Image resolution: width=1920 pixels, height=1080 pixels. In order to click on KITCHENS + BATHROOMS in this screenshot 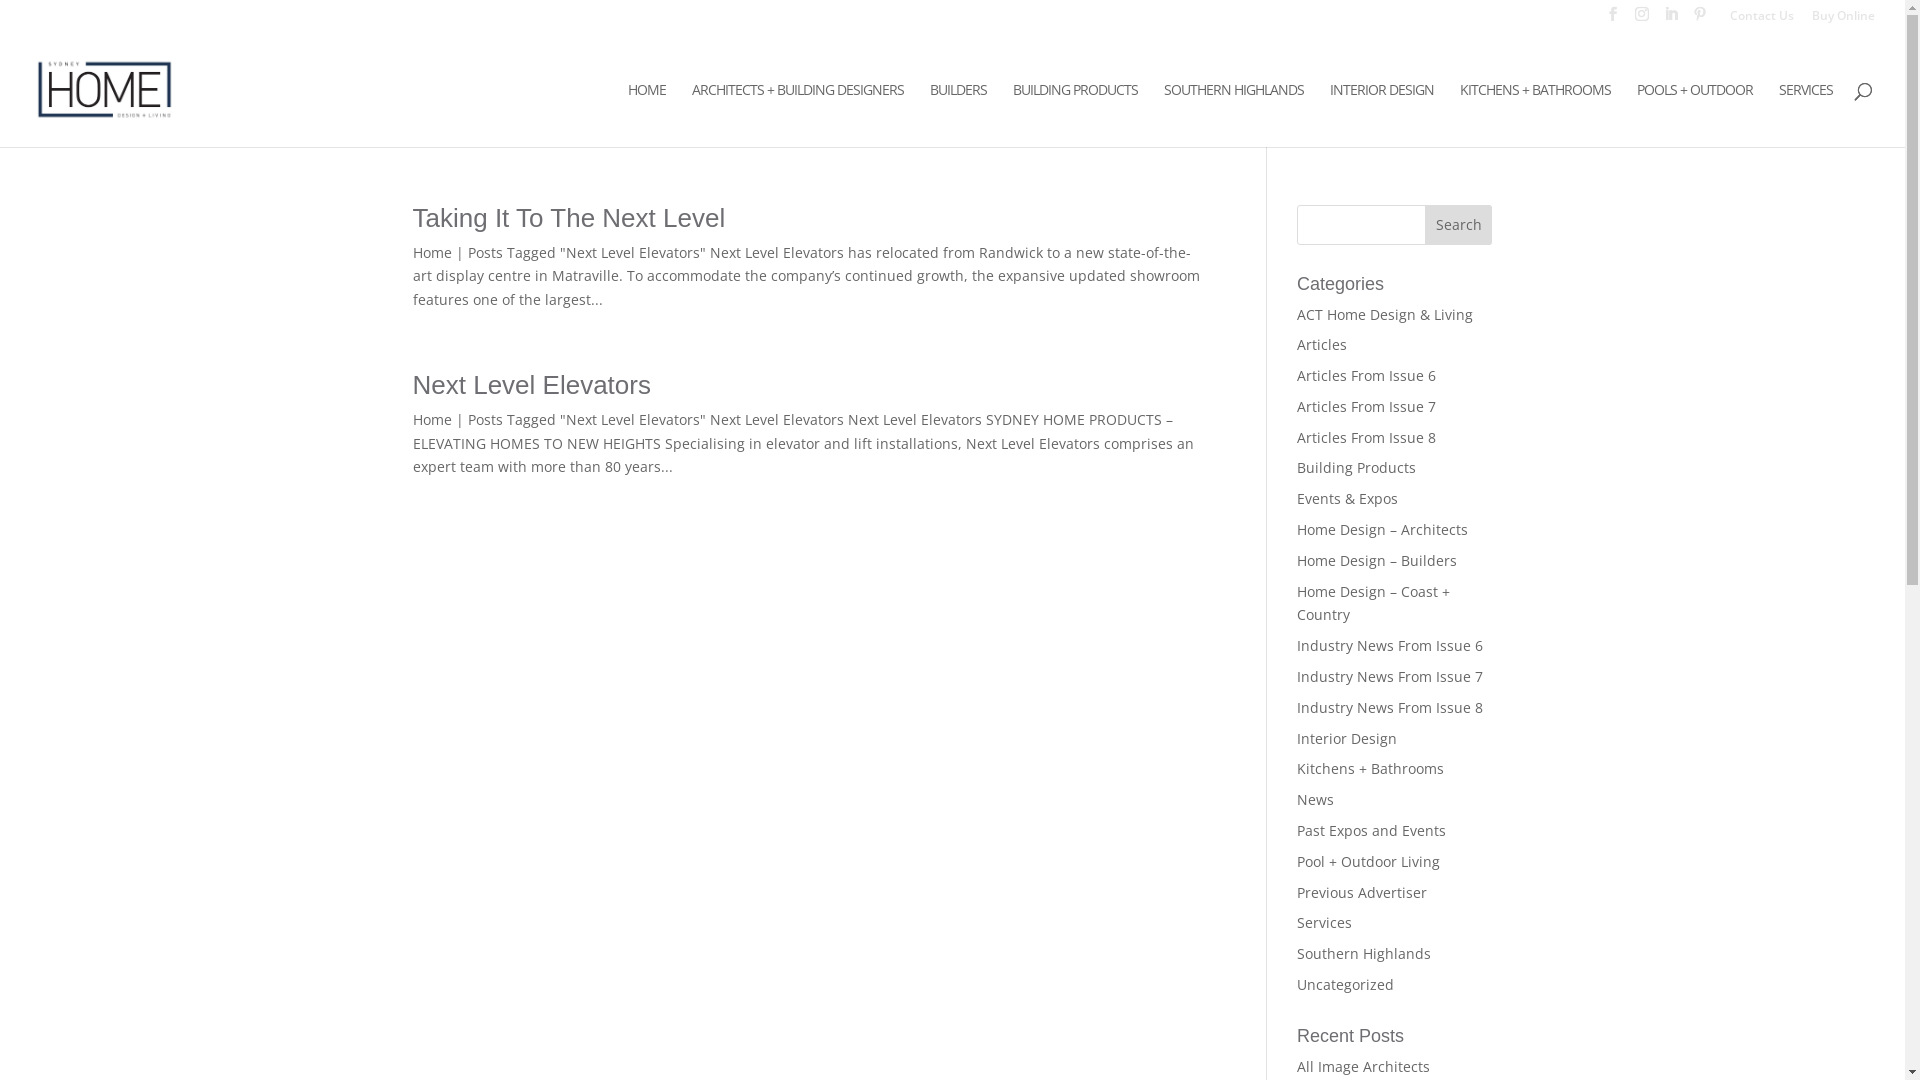, I will do `click(1536, 114)`.